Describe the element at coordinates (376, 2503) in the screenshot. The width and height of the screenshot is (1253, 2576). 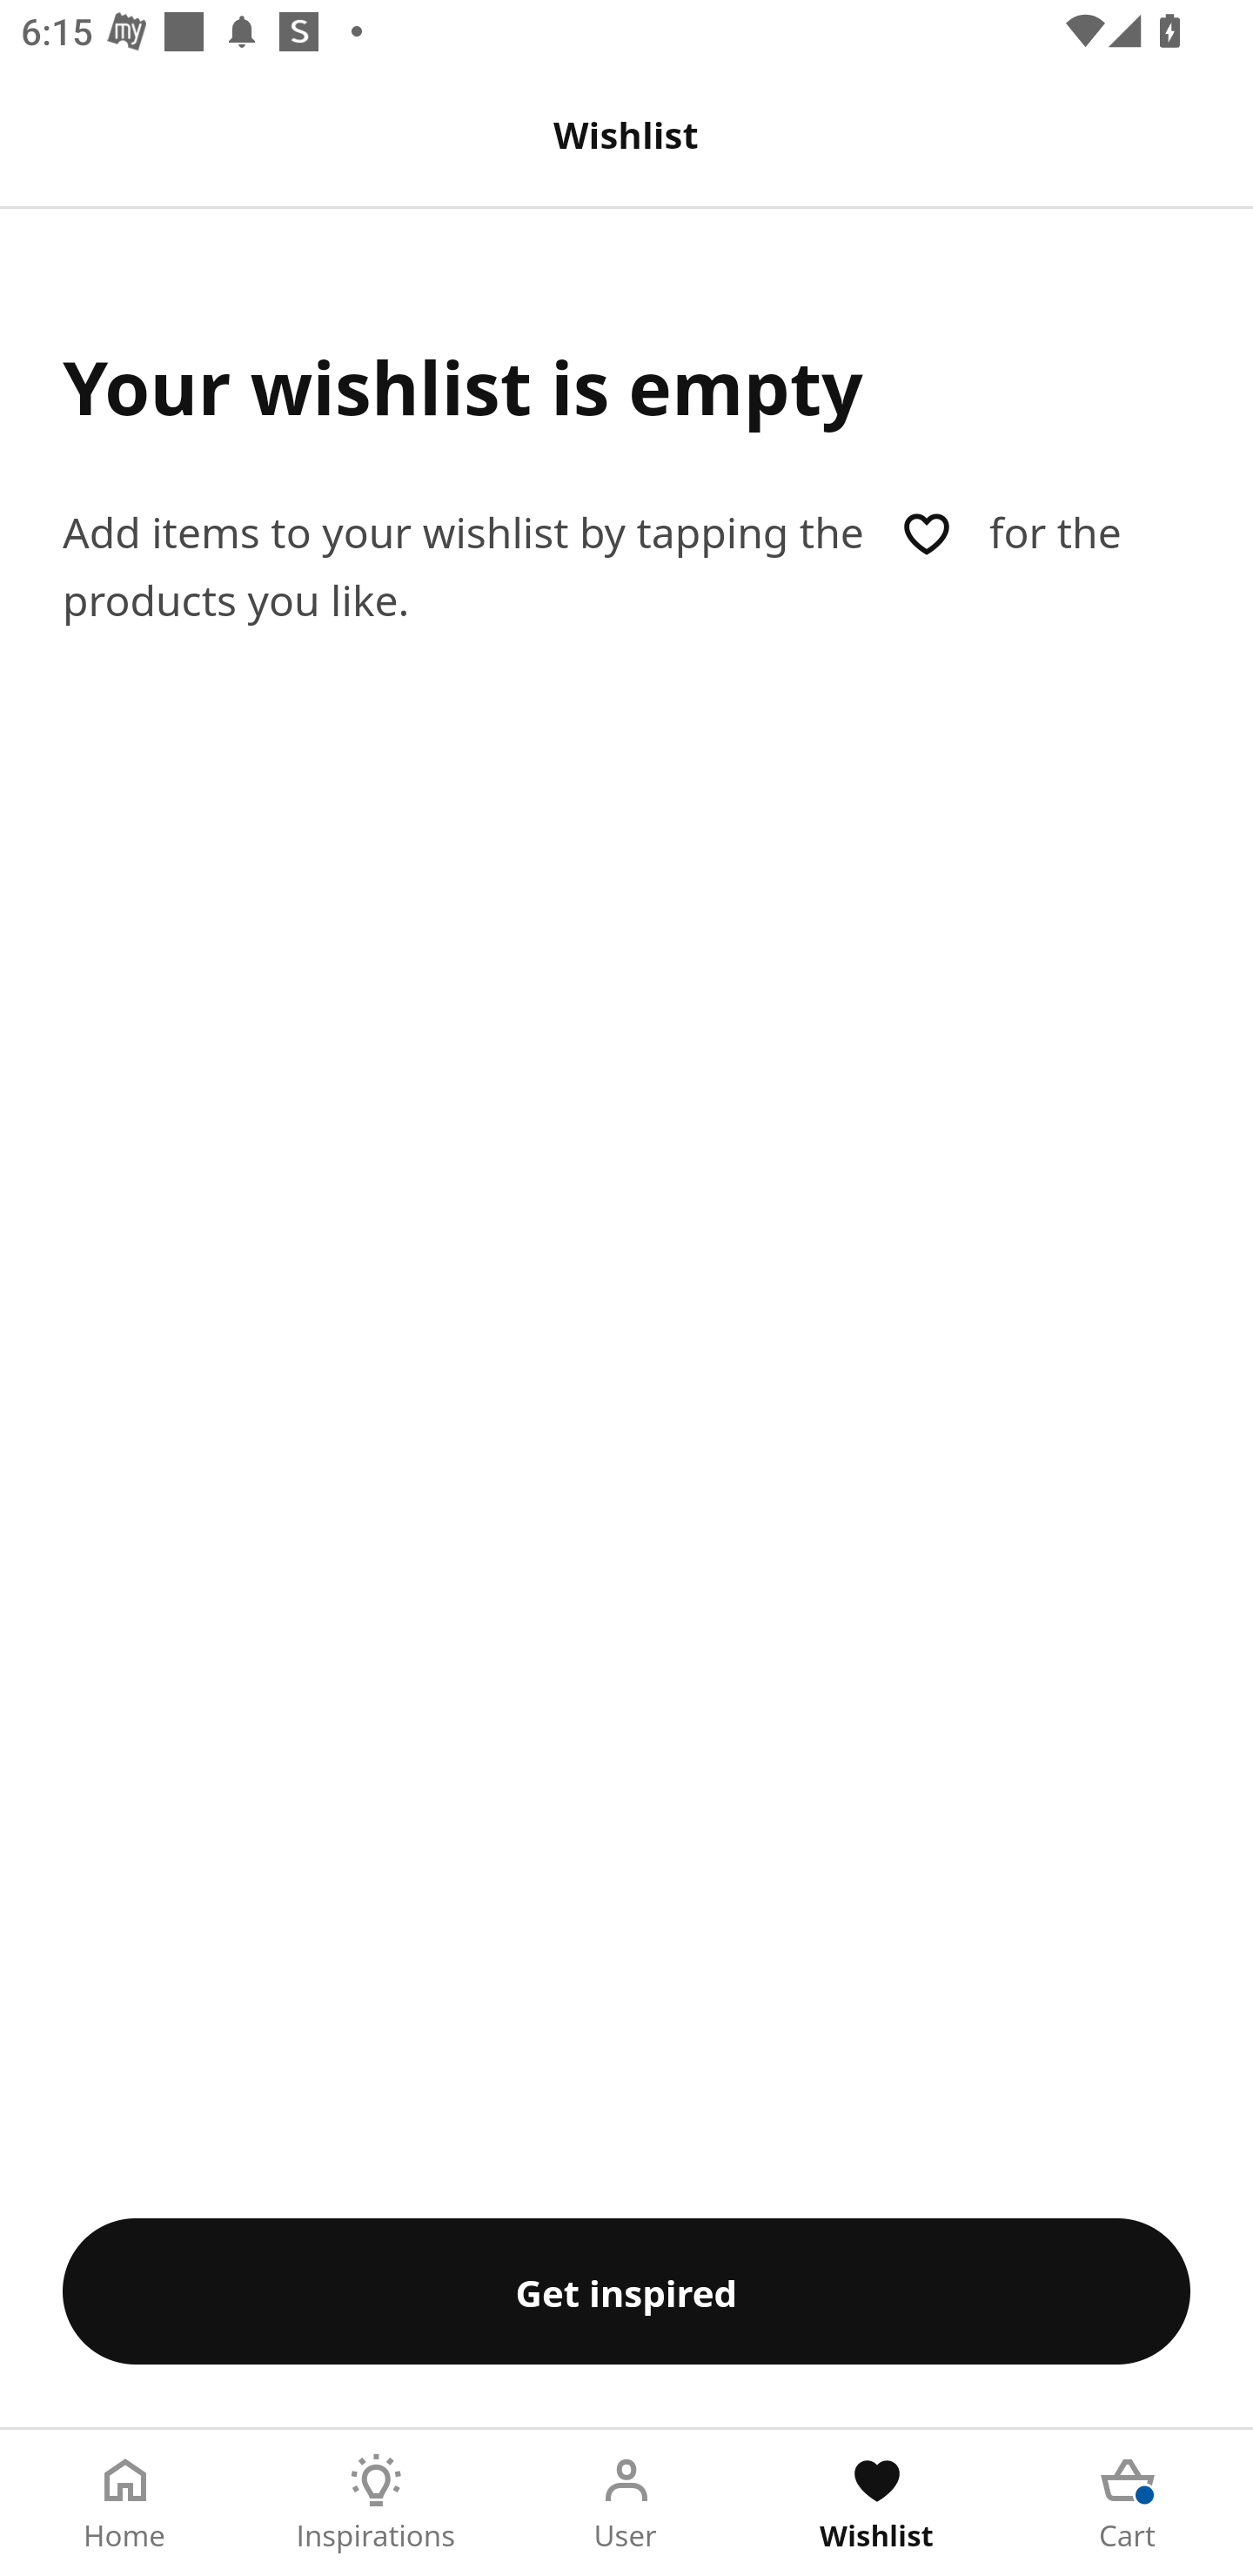
I see `Inspirations
Tab 2 of 5` at that location.